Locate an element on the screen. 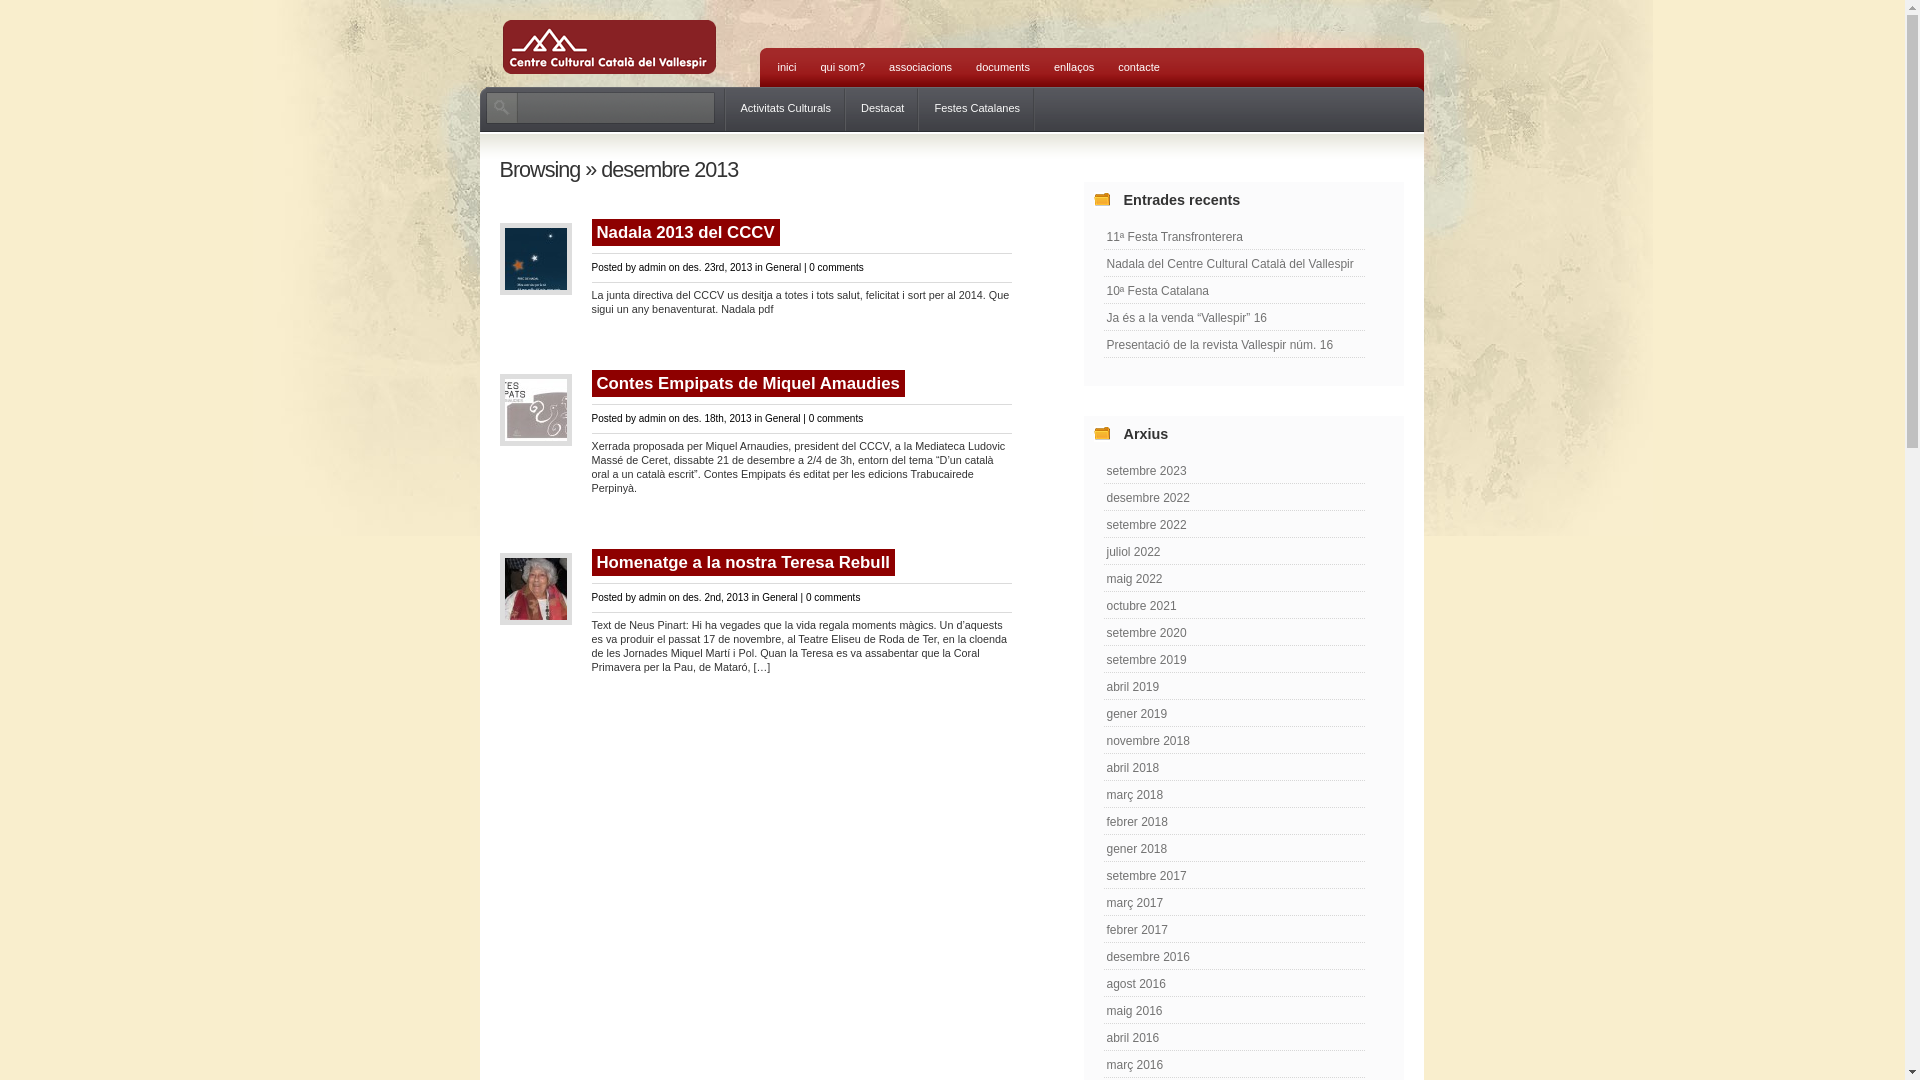 Image resolution: width=1920 pixels, height=1080 pixels. maig 2022 is located at coordinates (1234, 578).